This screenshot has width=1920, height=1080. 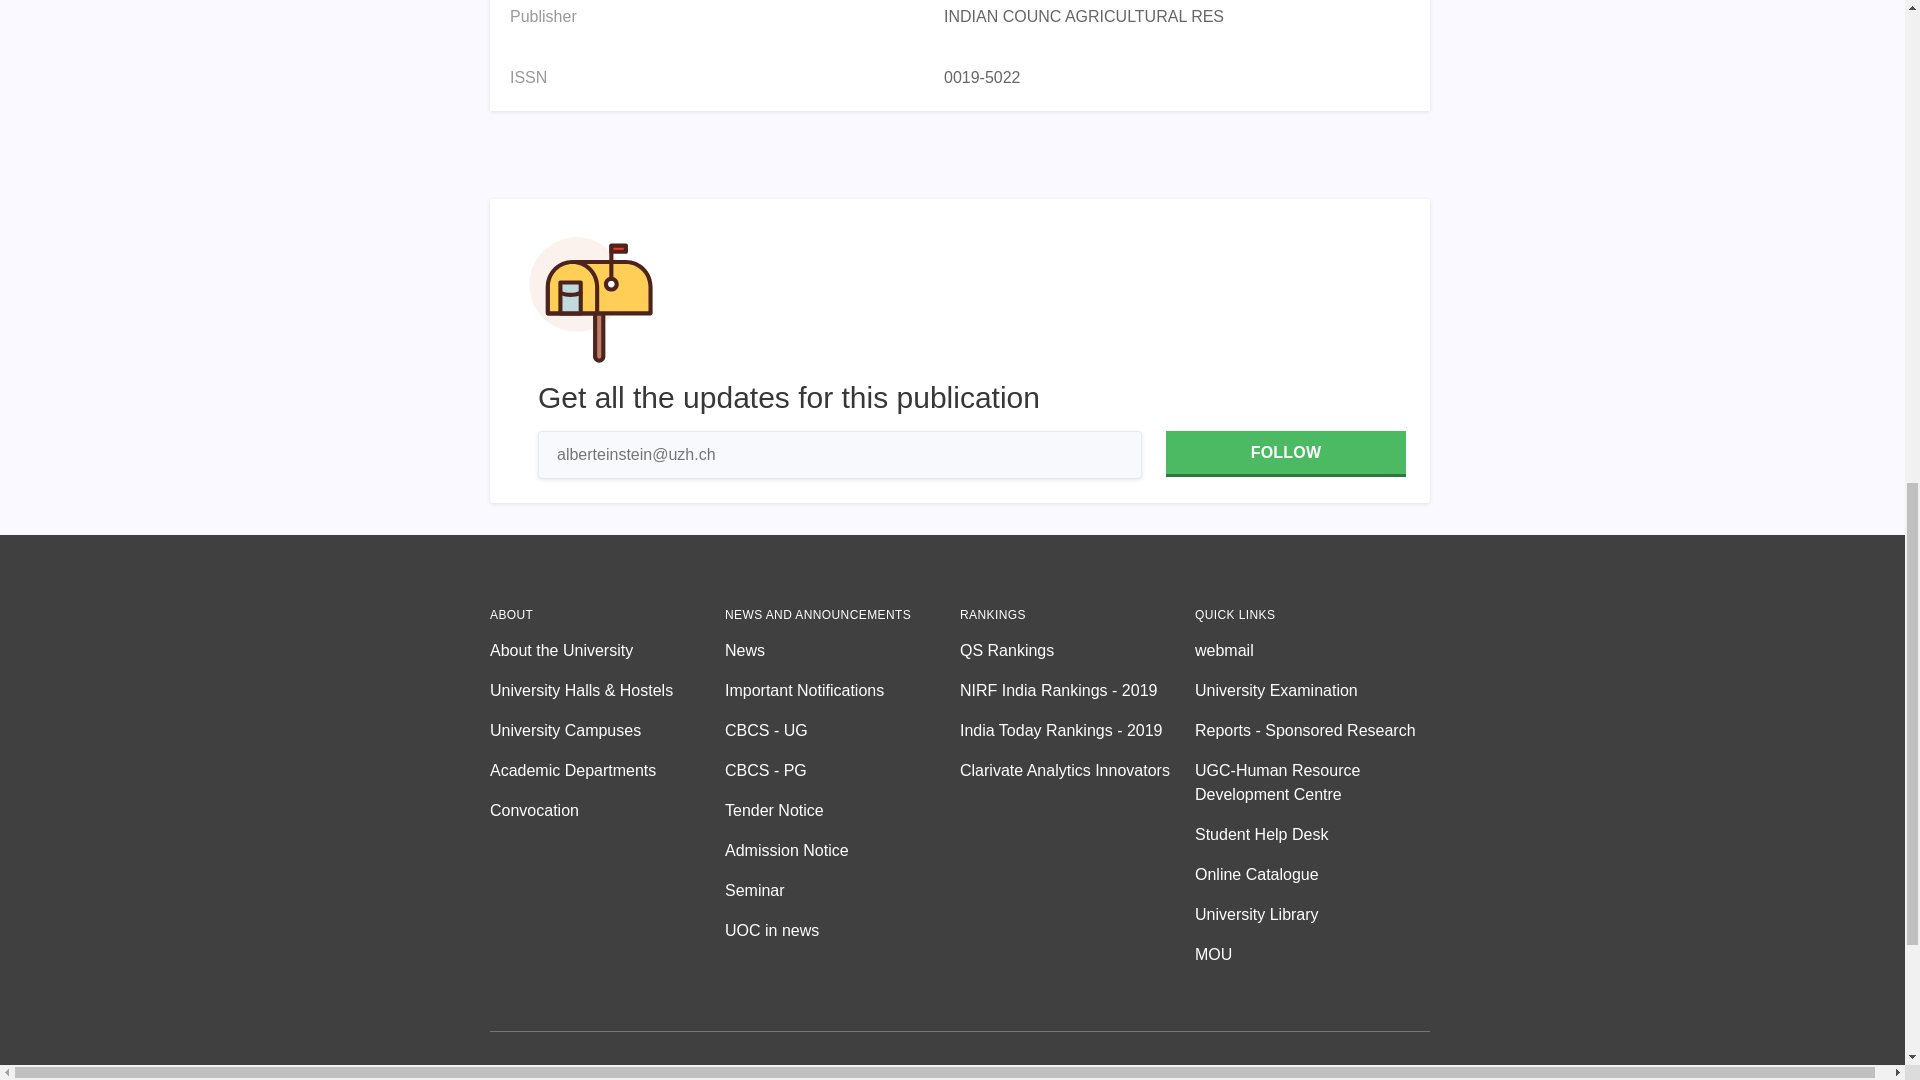 I want to click on University Library, so click(x=1312, y=914).